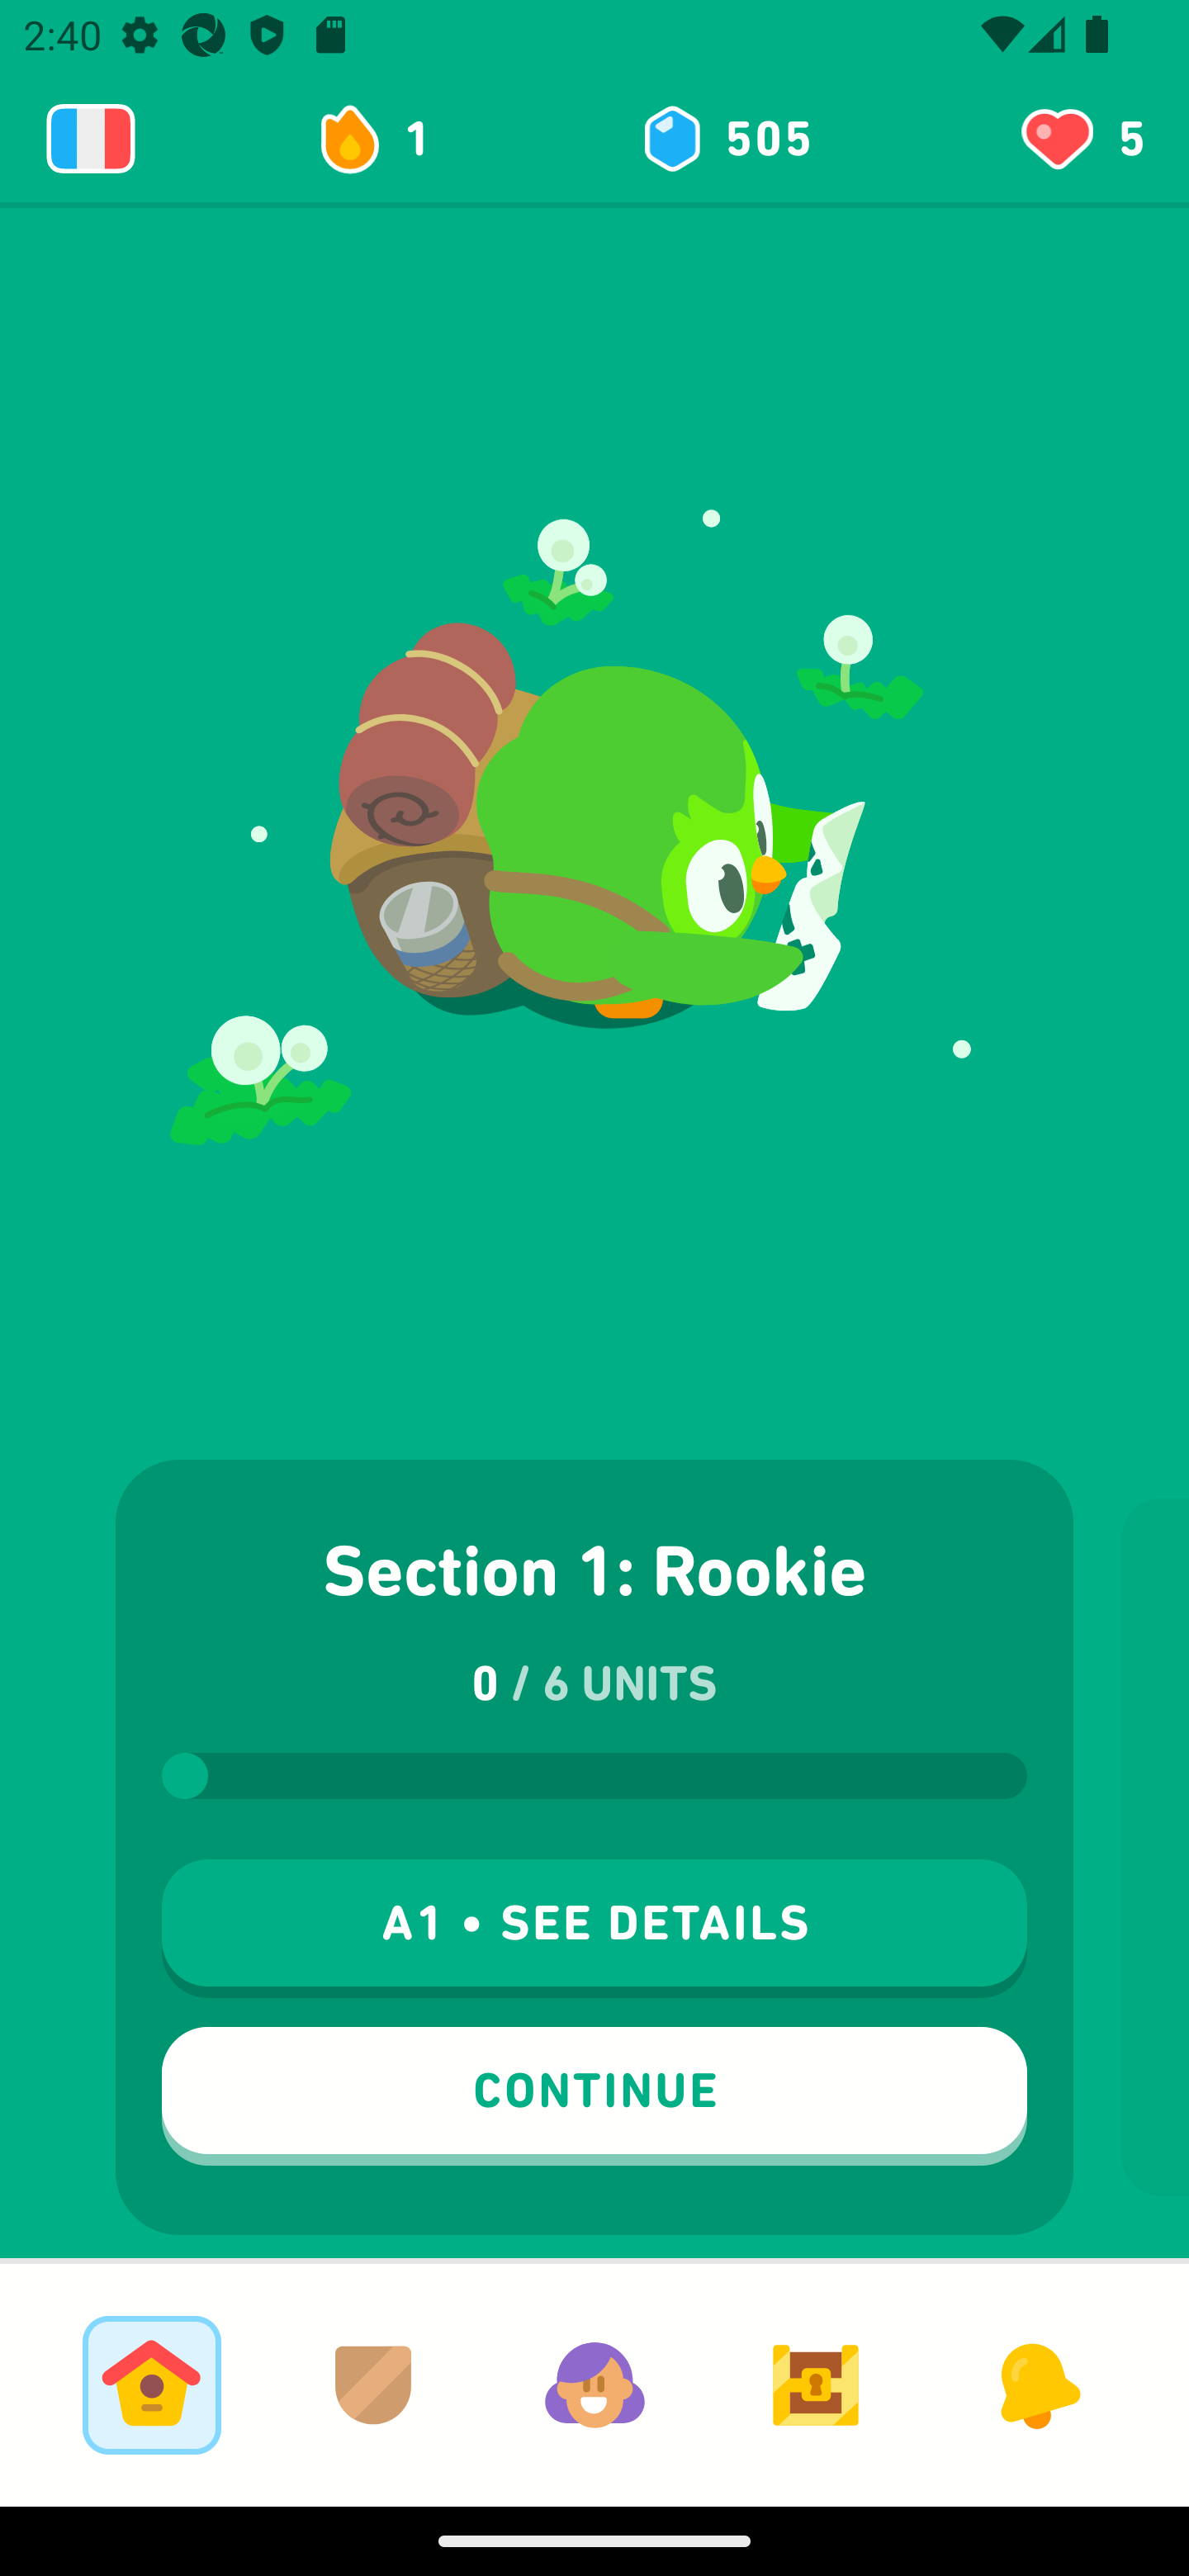 The width and height of the screenshot is (1189, 2576). Describe the element at coordinates (91, 139) in the screenshot. I see `Learning 2131888976` at that location.